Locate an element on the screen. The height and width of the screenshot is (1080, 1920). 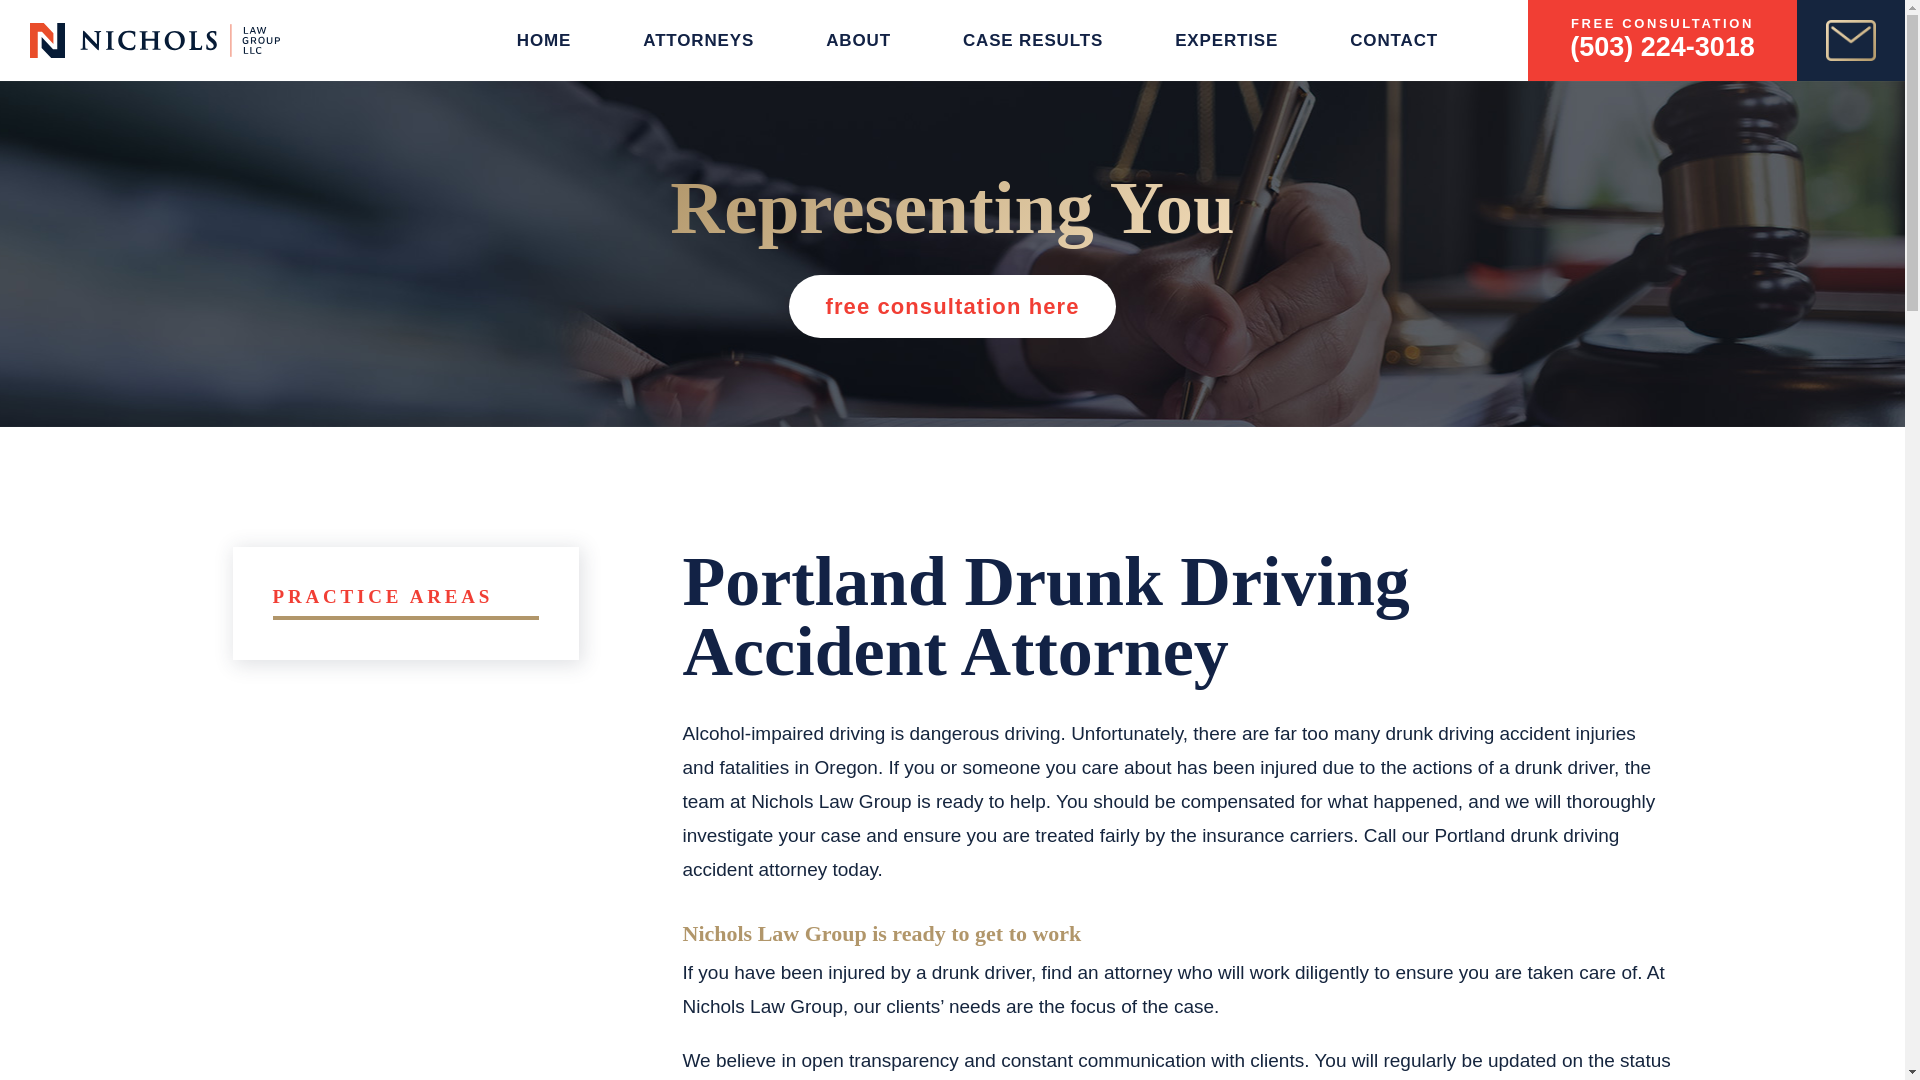
EXPERTISE is located at coordinates (1226, 40).